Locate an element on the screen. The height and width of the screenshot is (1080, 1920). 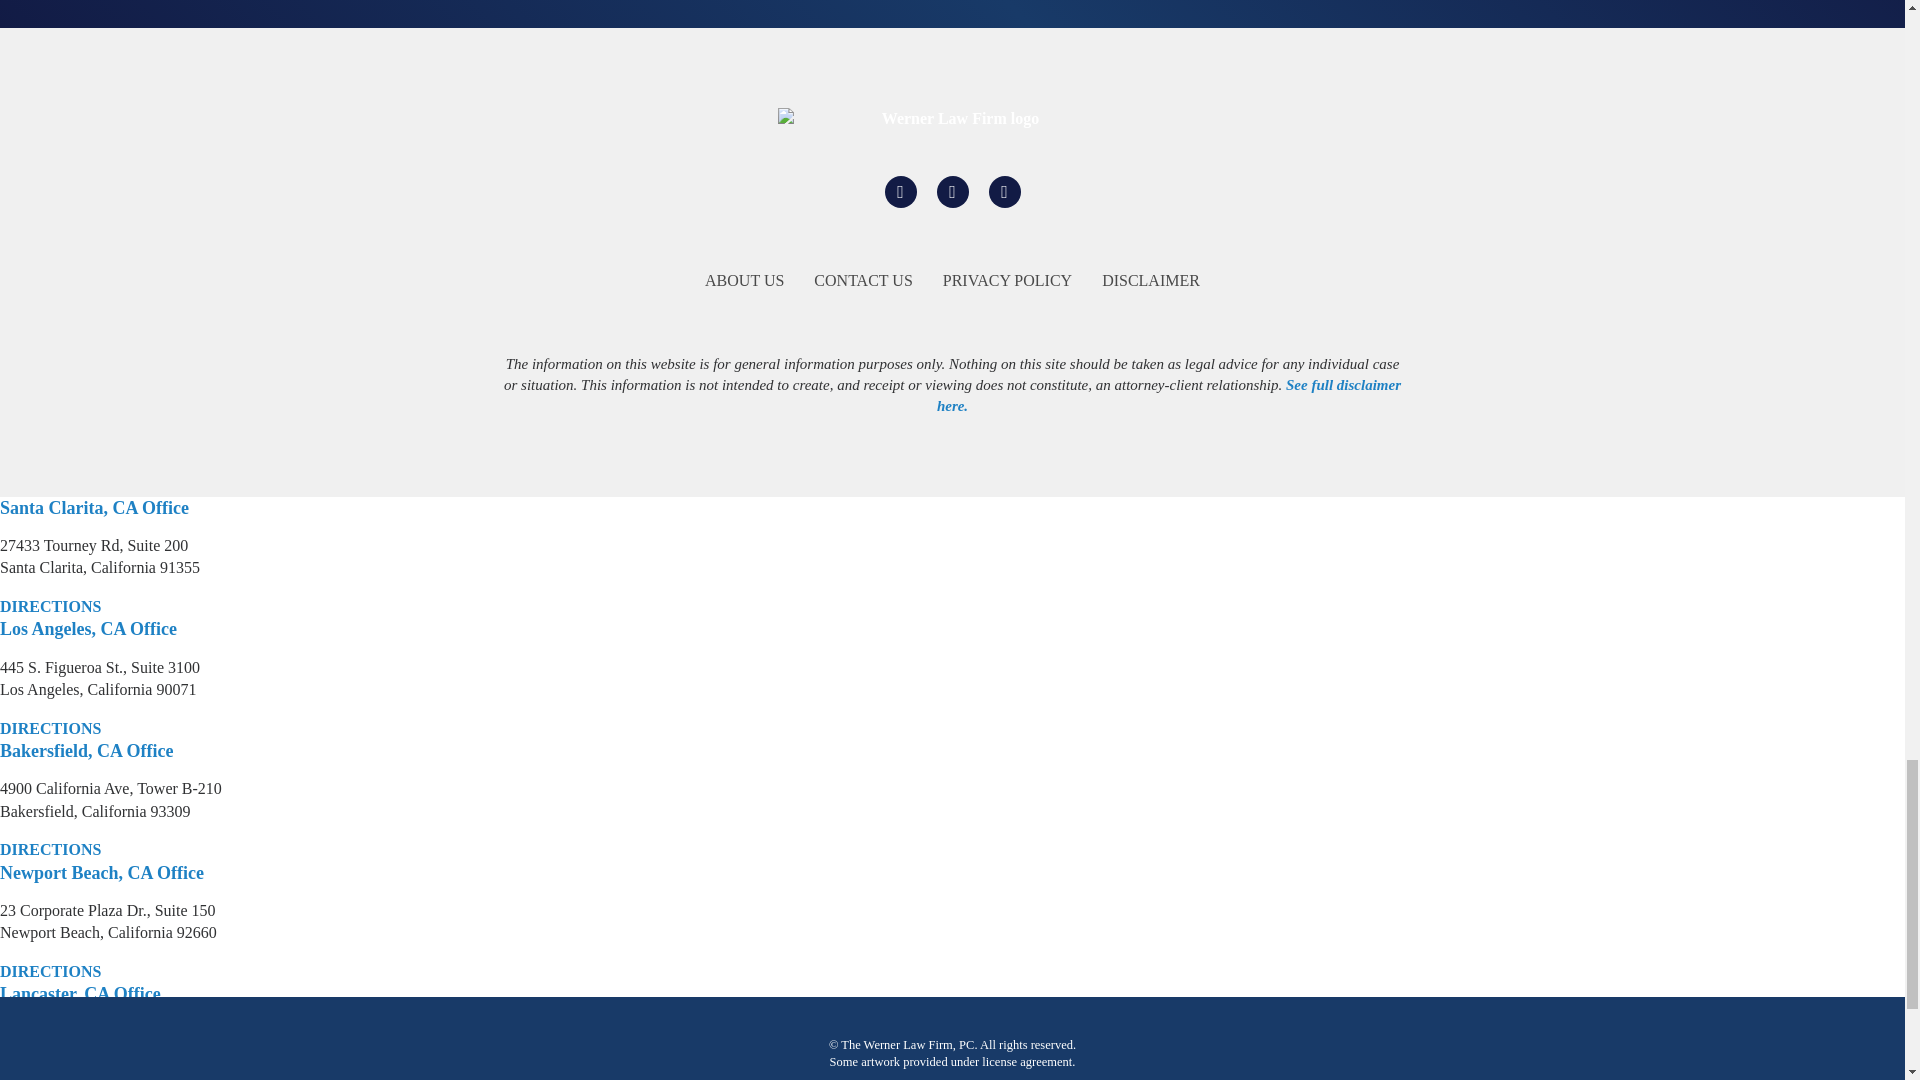
The Werner Law Firm, PC is located at coordinates (952, 118).